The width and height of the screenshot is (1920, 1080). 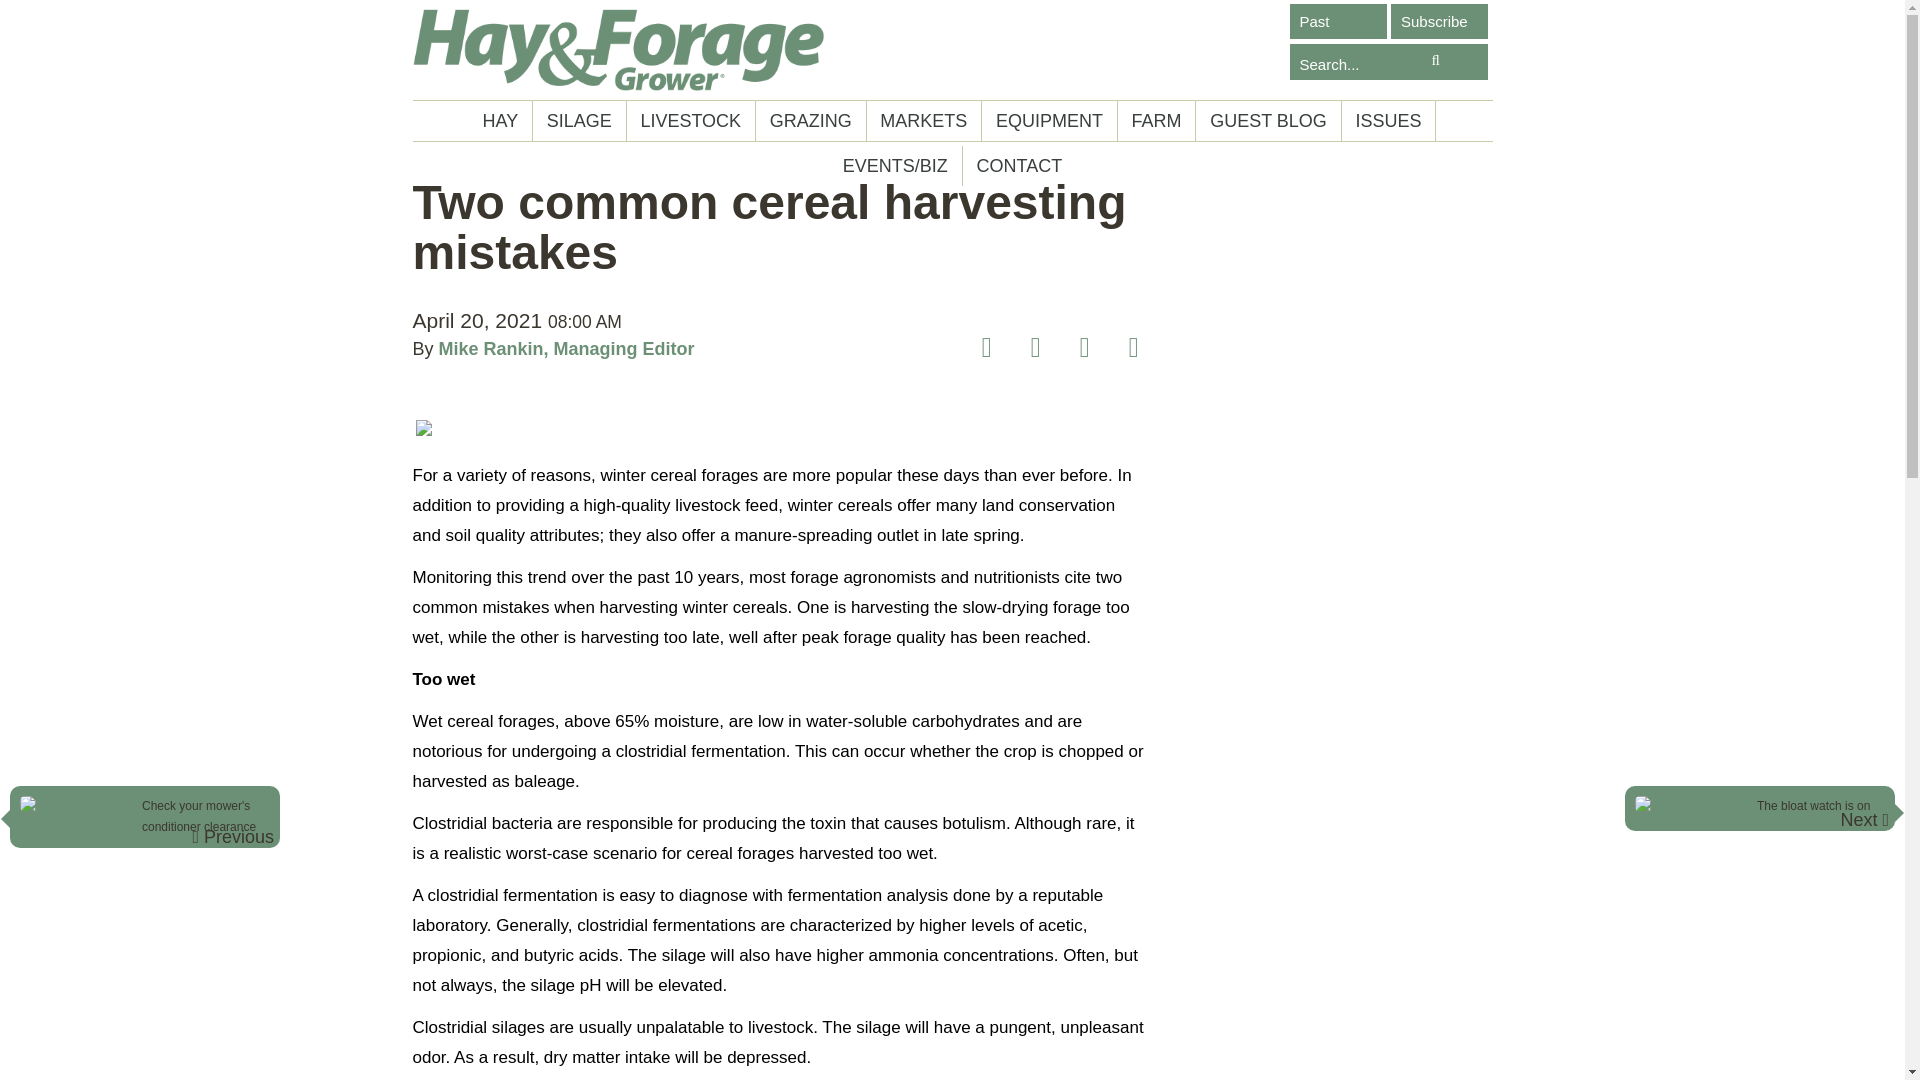 I want to click on LIVESTOCK, so click(x=690, y=121).